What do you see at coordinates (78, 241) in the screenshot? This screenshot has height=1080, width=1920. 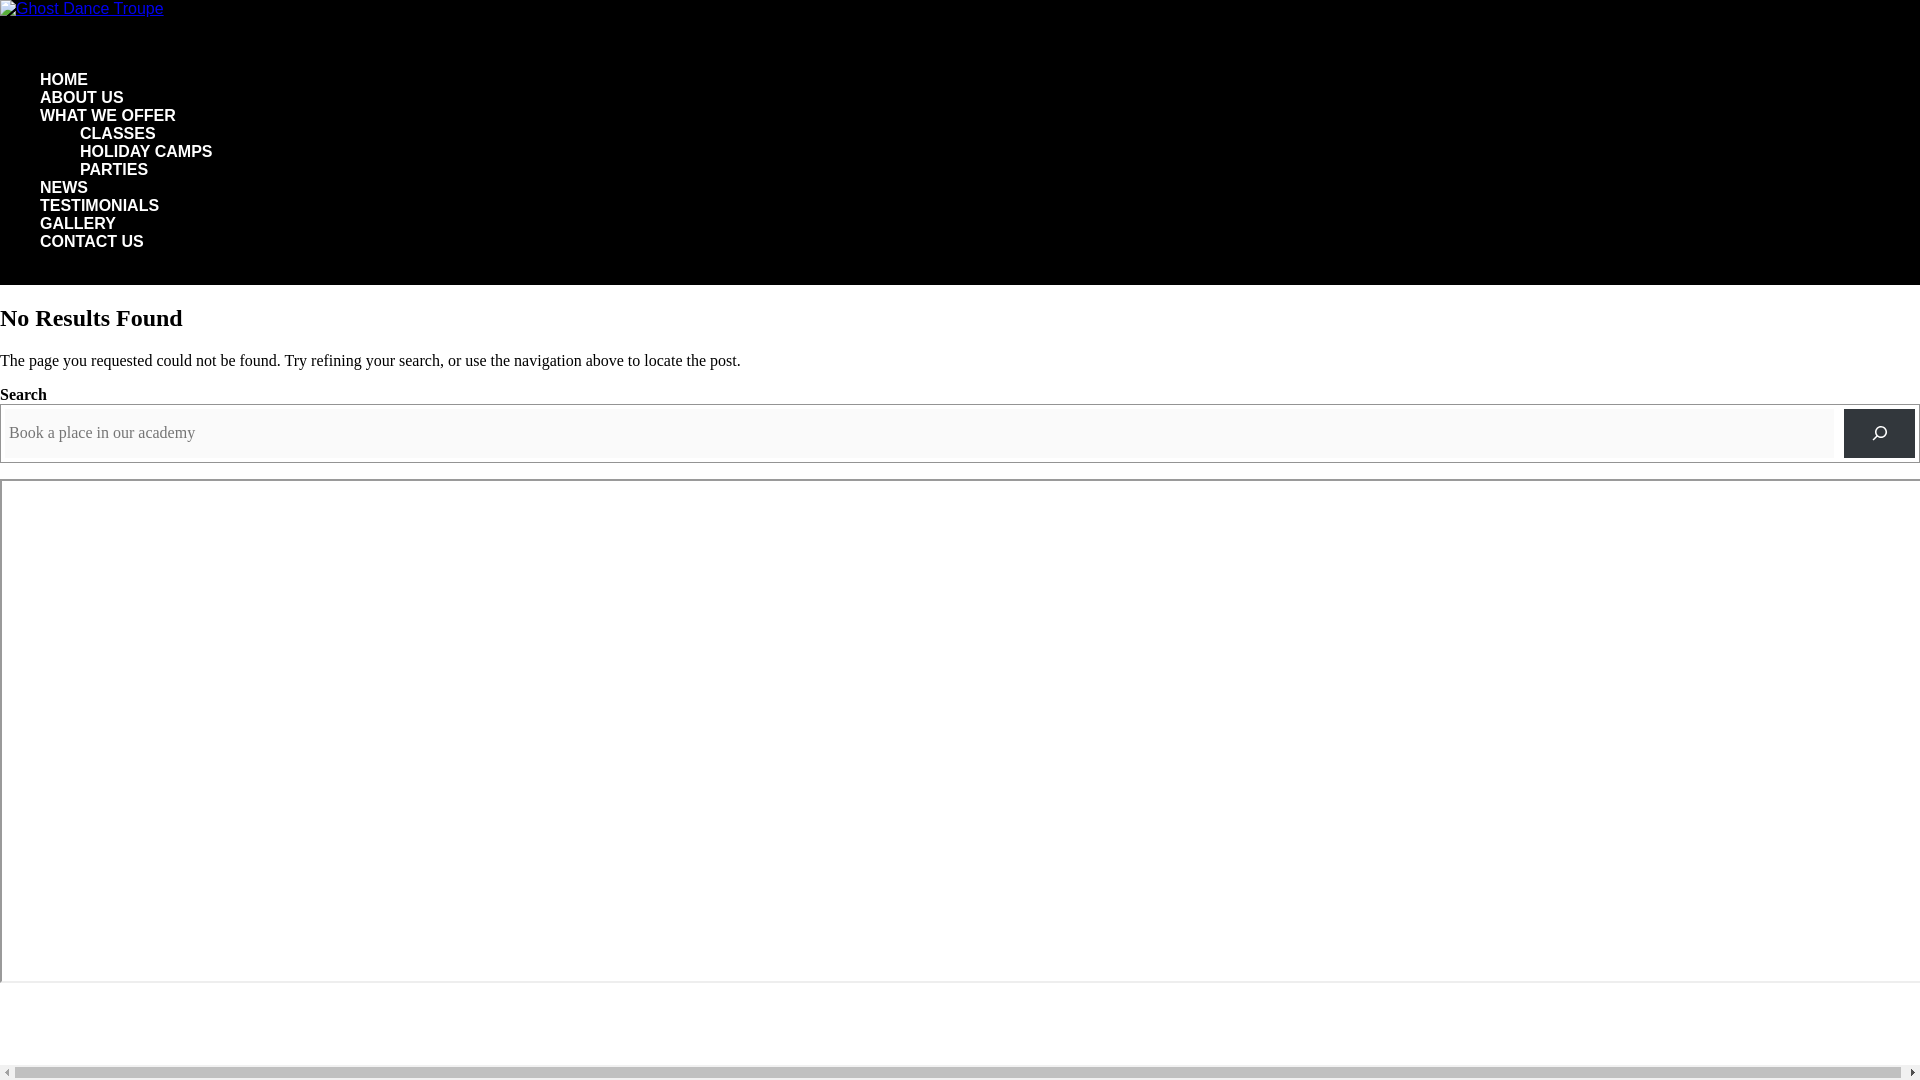 I see `GALLERY` at bounding box center [78, 241].